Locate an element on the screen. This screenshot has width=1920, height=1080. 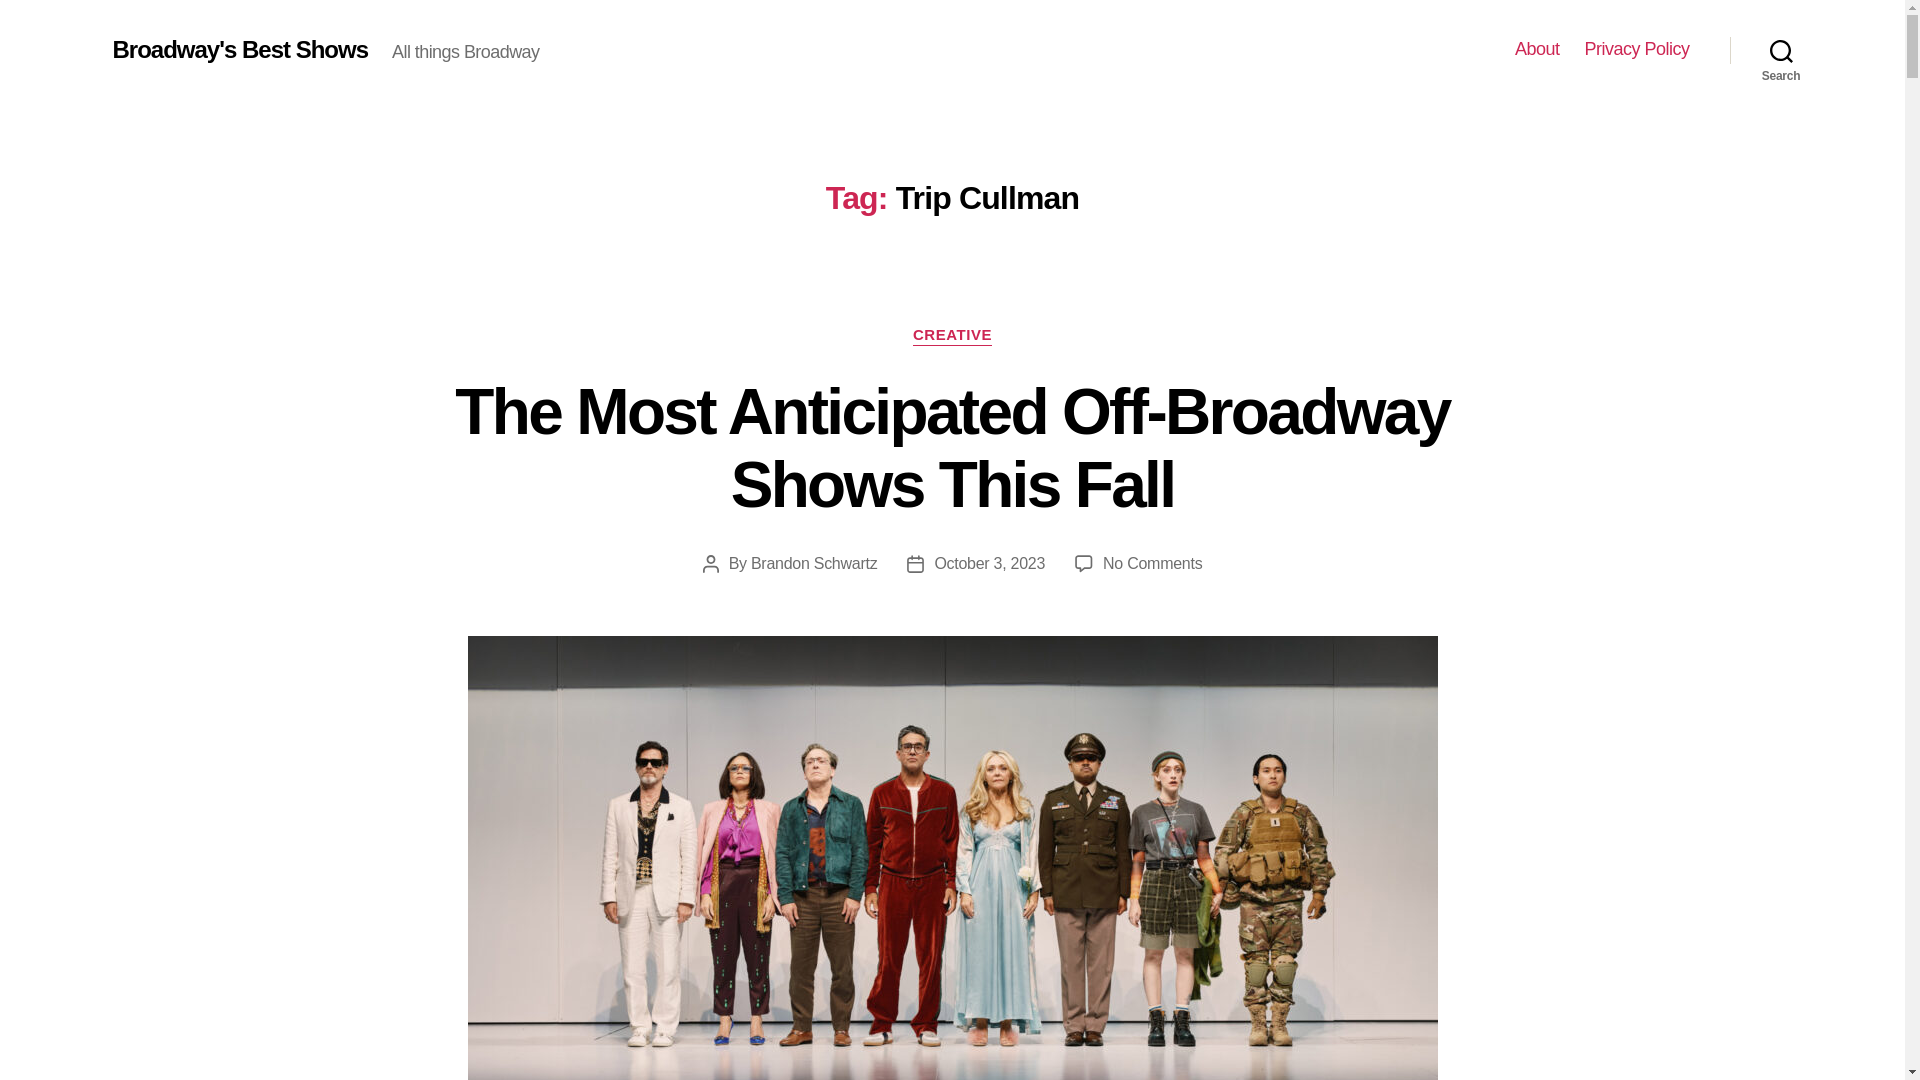
Privacy Policy is located at coordinates (1636, 49).